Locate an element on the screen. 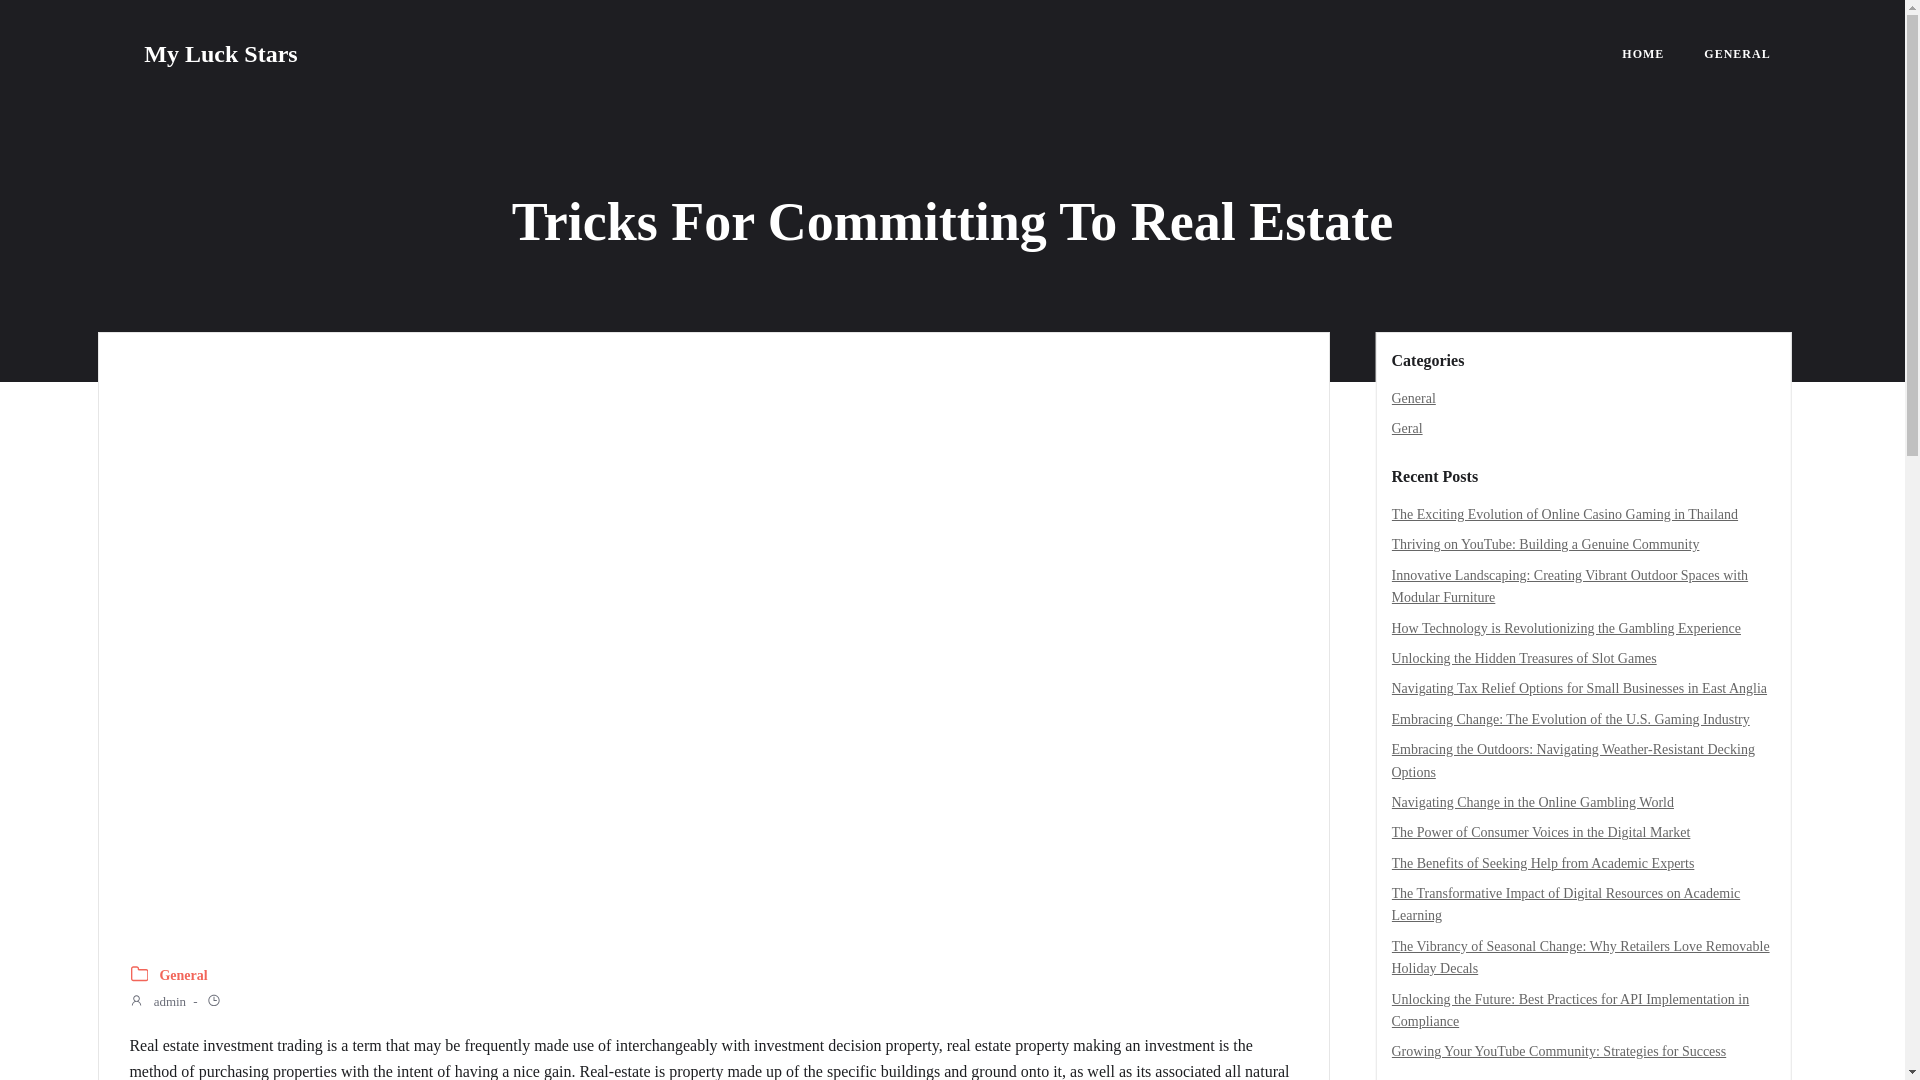 This screenshot has height=1080, width=1920. The Exciting Evolution of Online Casino Gaming in Thailand is located at coordinates (1566, 514).